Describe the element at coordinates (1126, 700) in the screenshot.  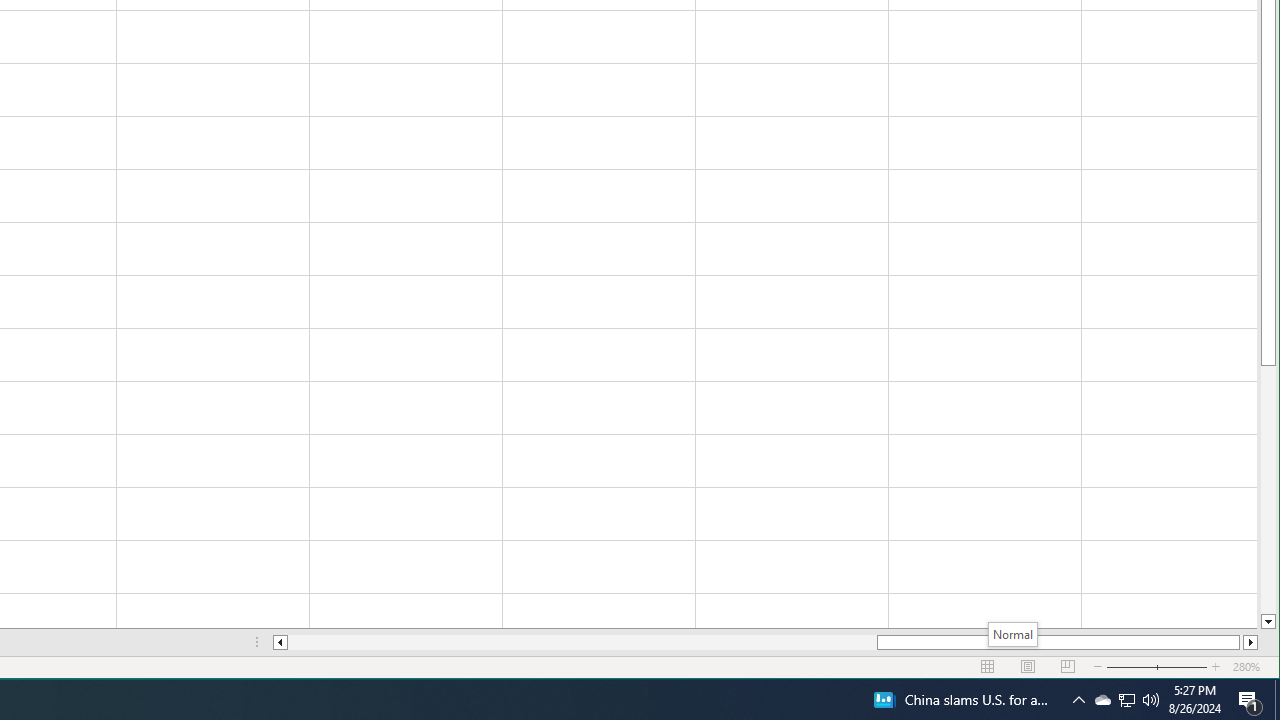
I see `Notification Chevron` at that location.